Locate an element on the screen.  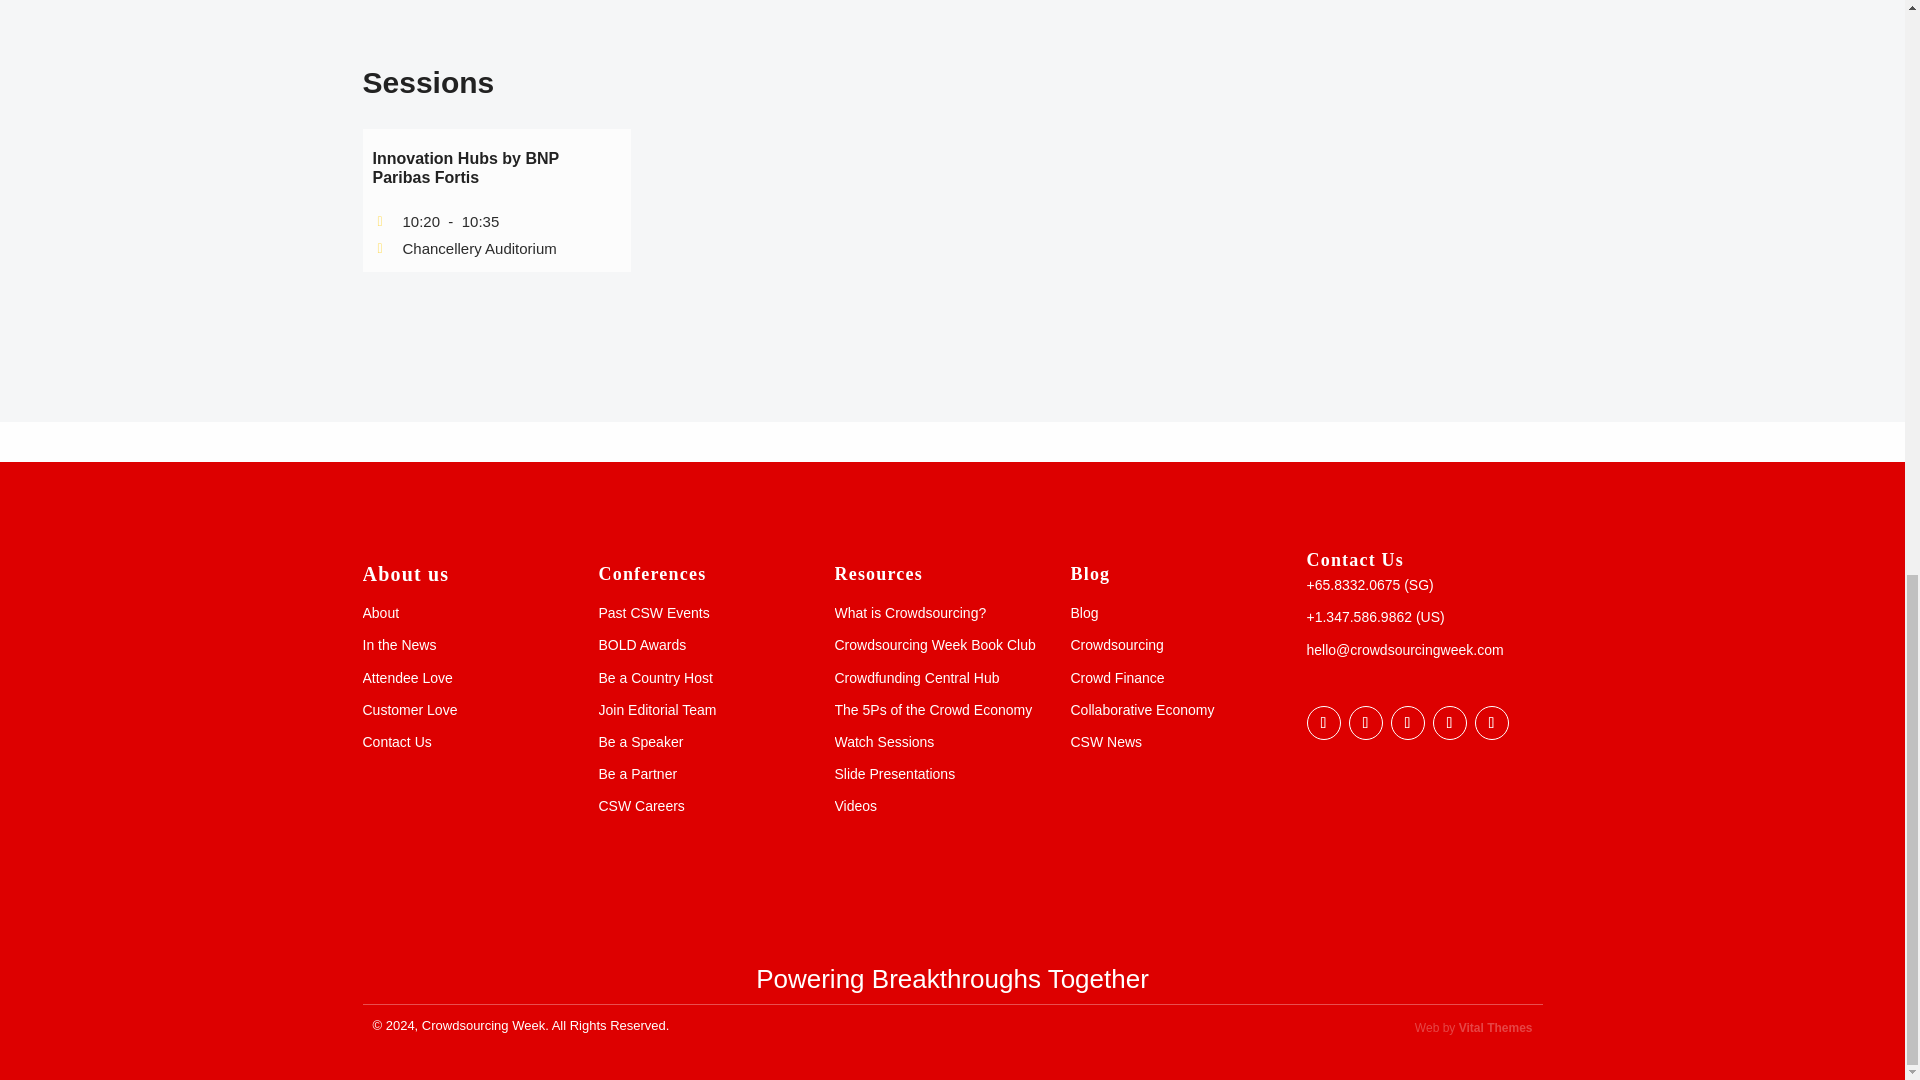
Innovation Hubs by BNP Paribas Fortis is located at coordinates (465, 168).